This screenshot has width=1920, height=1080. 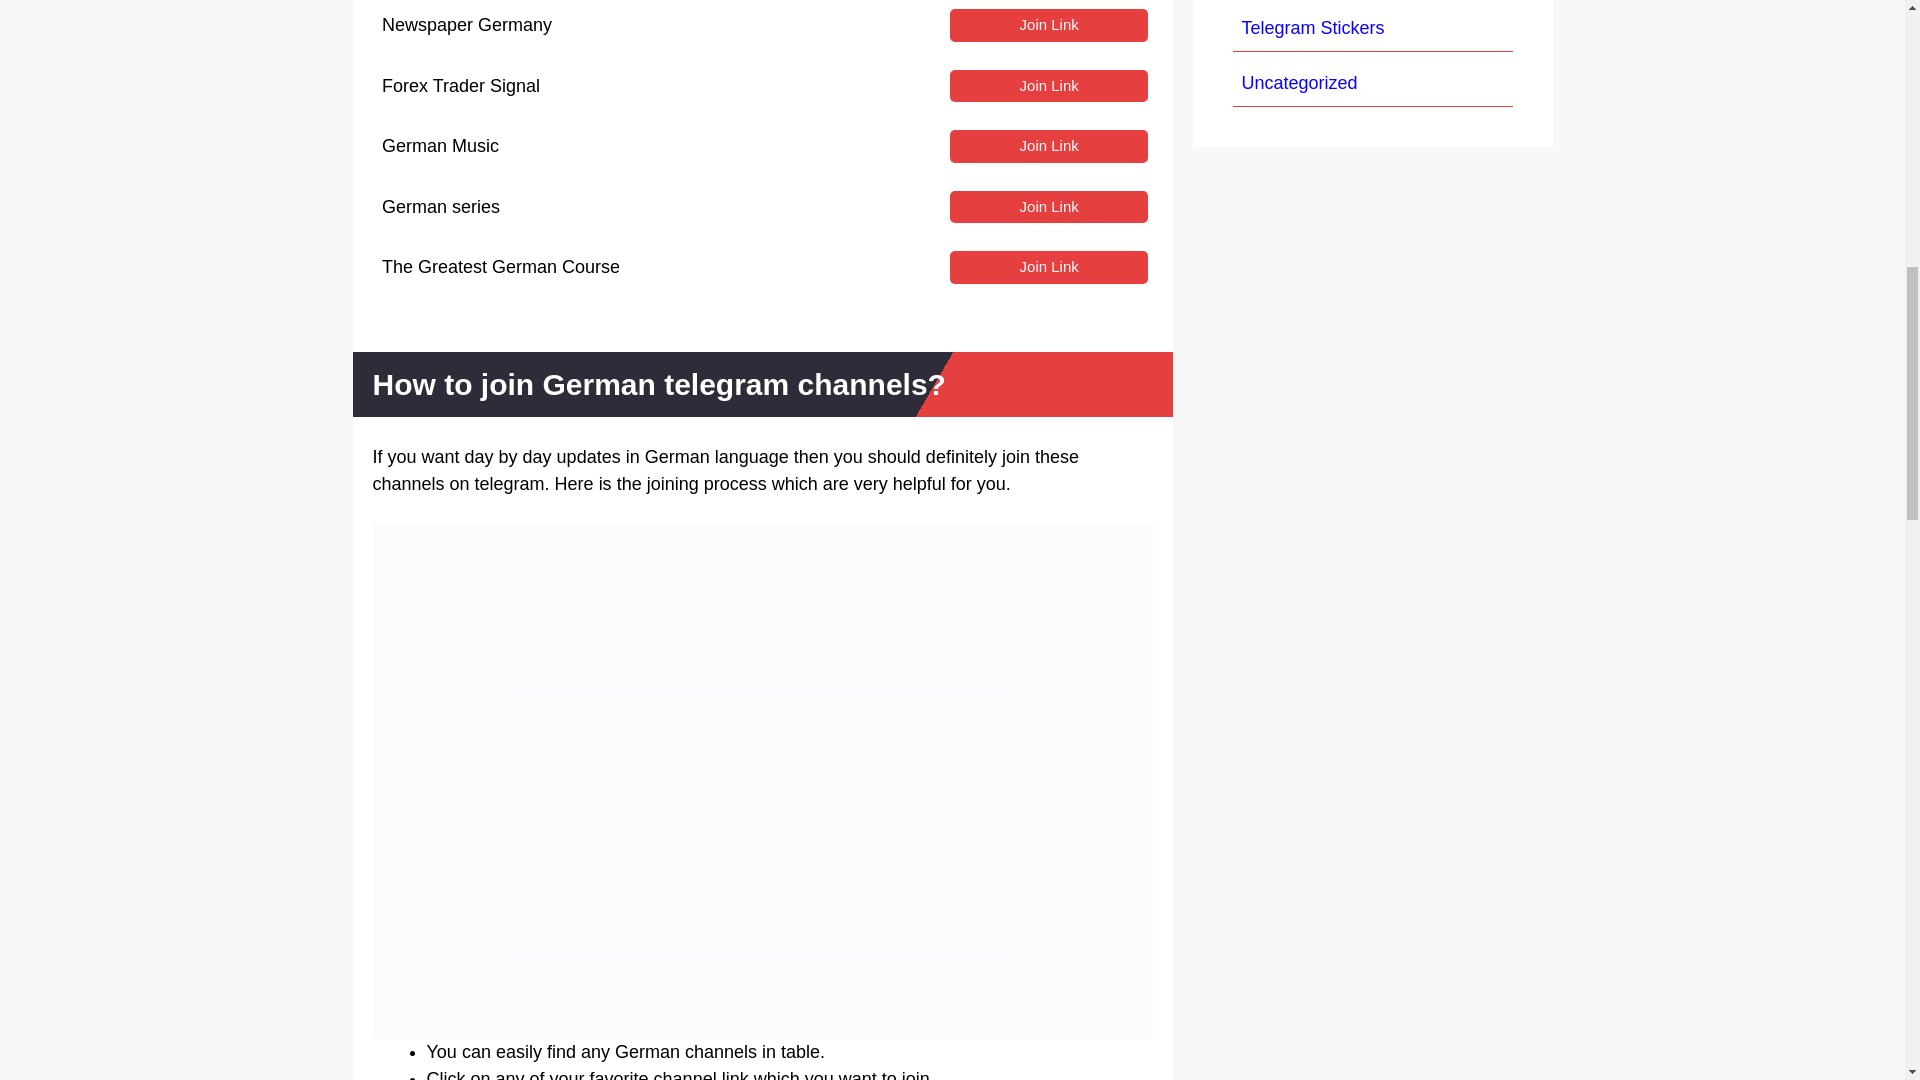 I want to click on Join Link, so click(x=1049, y=267).